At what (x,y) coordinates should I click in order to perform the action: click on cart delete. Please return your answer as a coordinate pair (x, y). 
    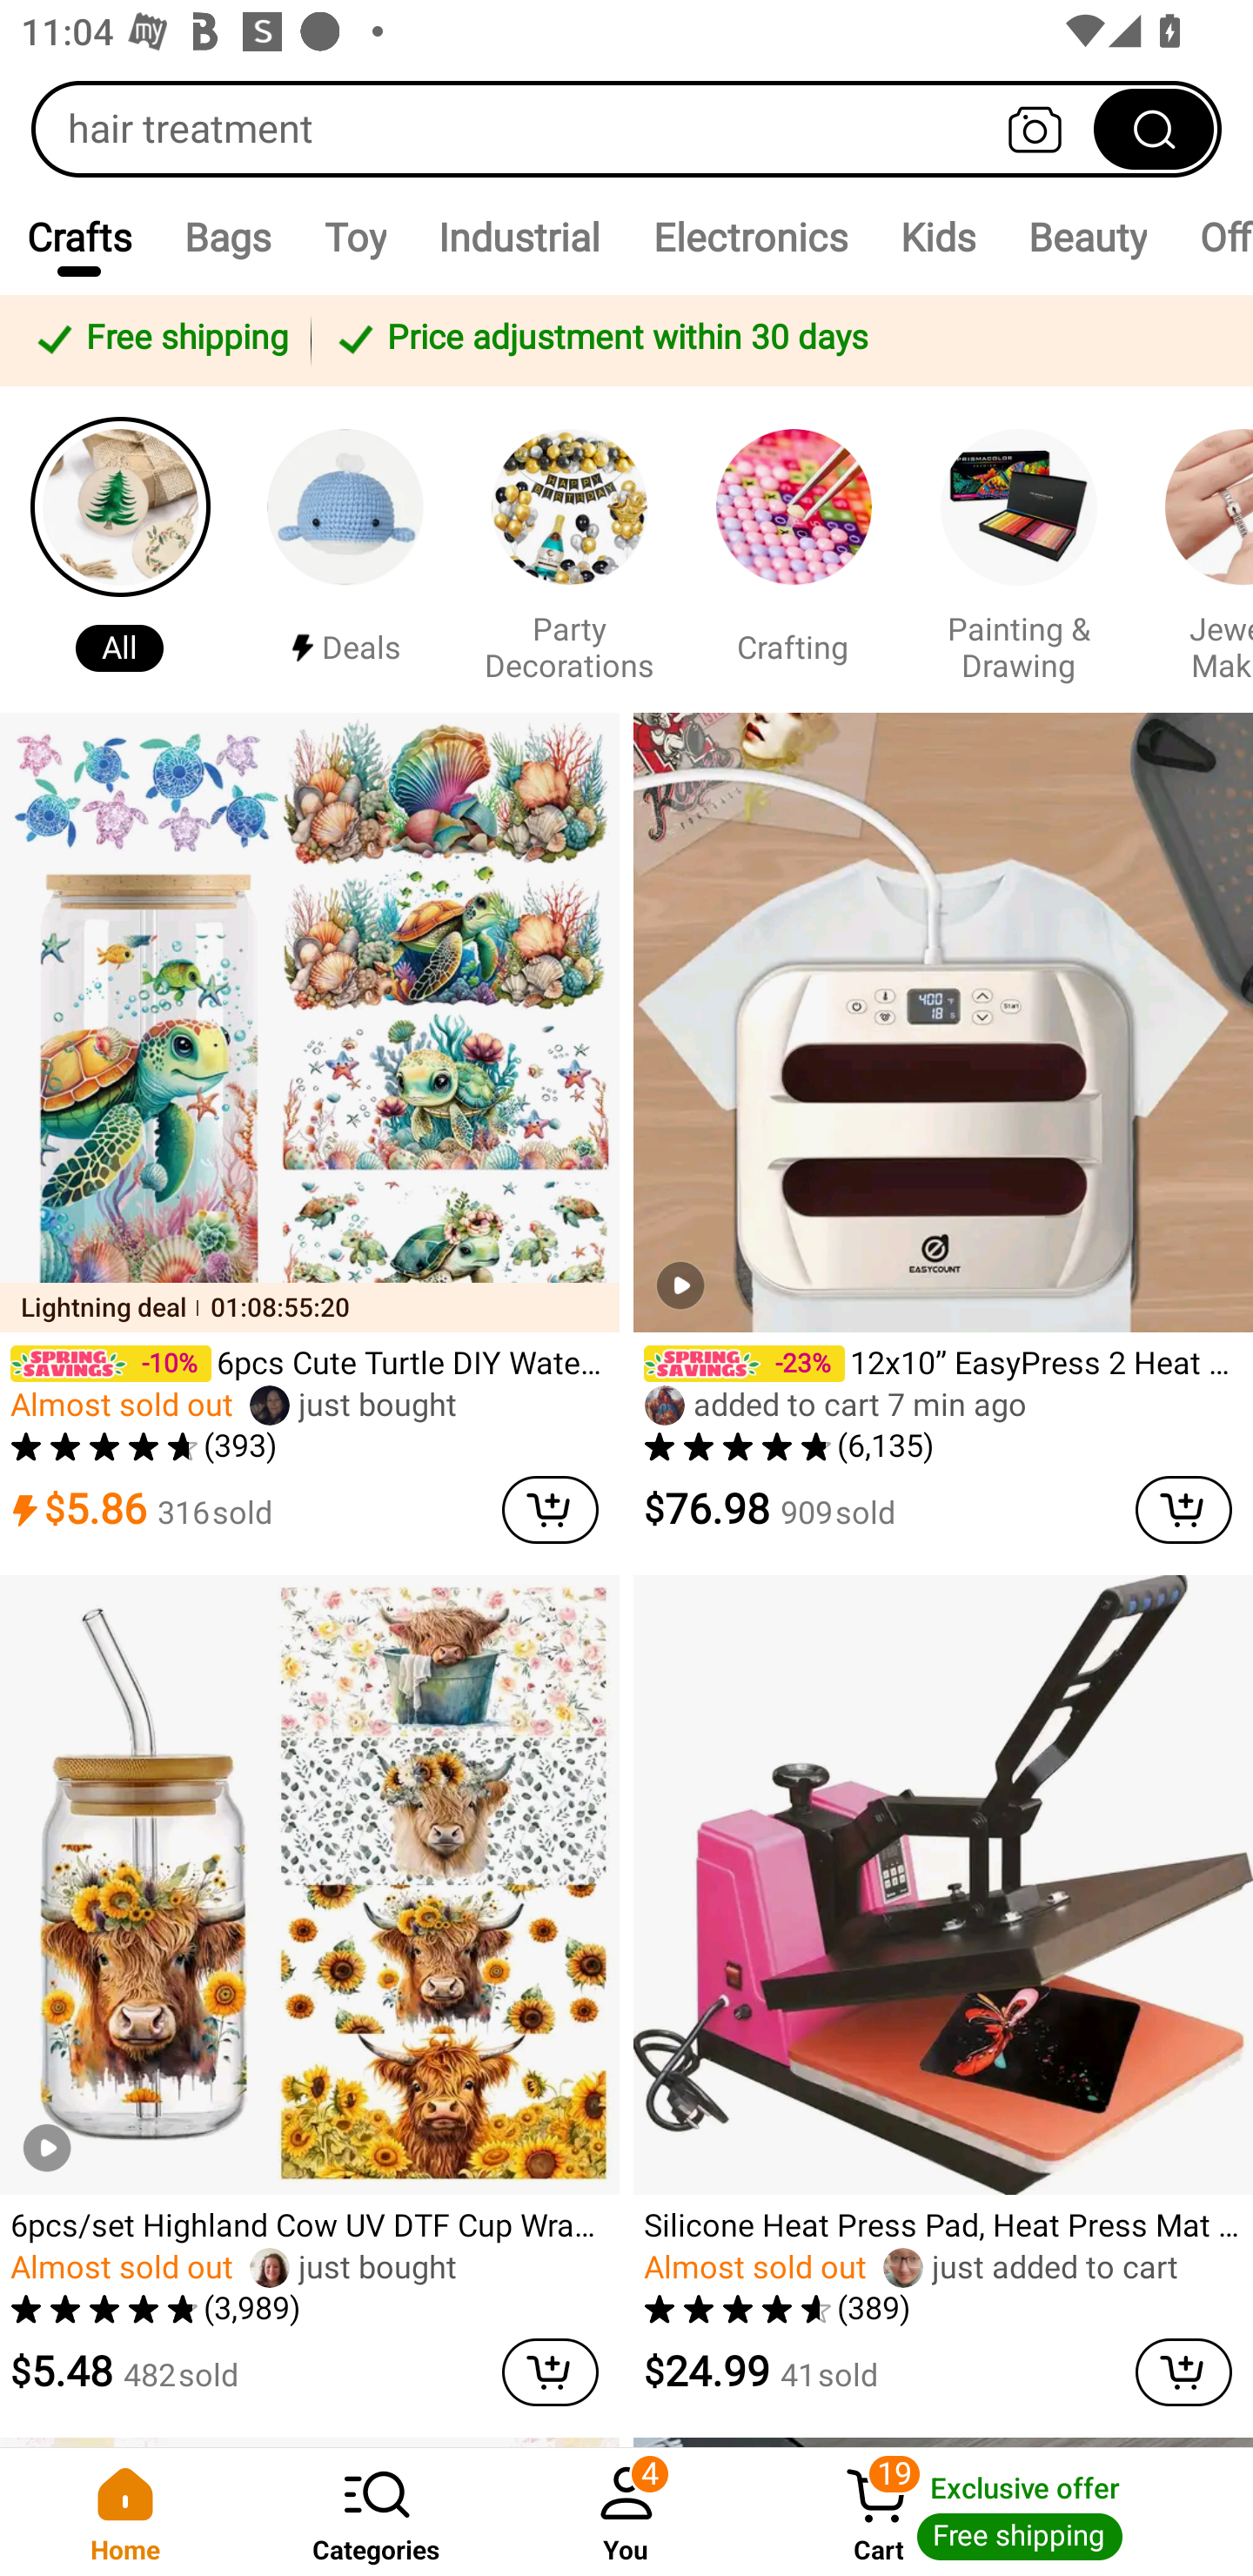
    Looking at the image, I should click on (1183, 2372).